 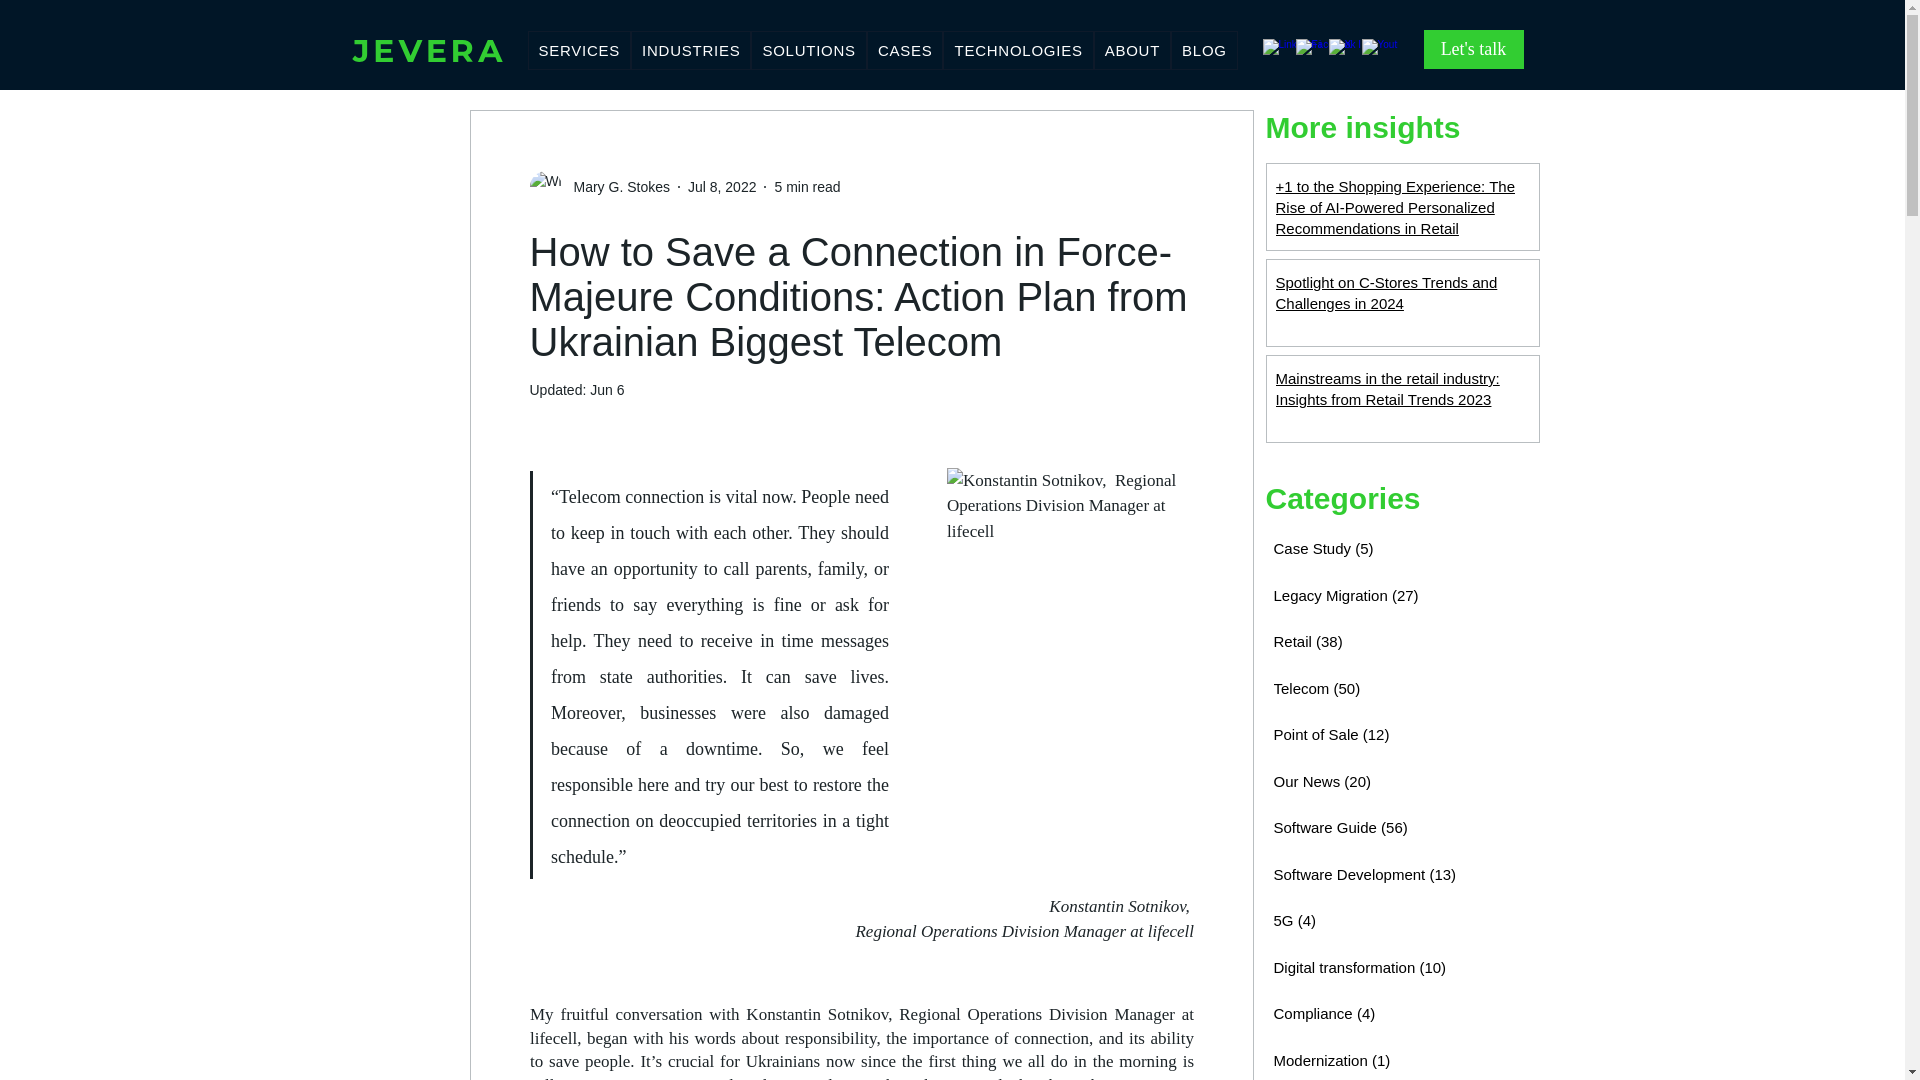 What do you see at coordinates (1017, 50) in the screenshot?
I see `TECHNOLOGIES` at bounding box center [1017, 50].